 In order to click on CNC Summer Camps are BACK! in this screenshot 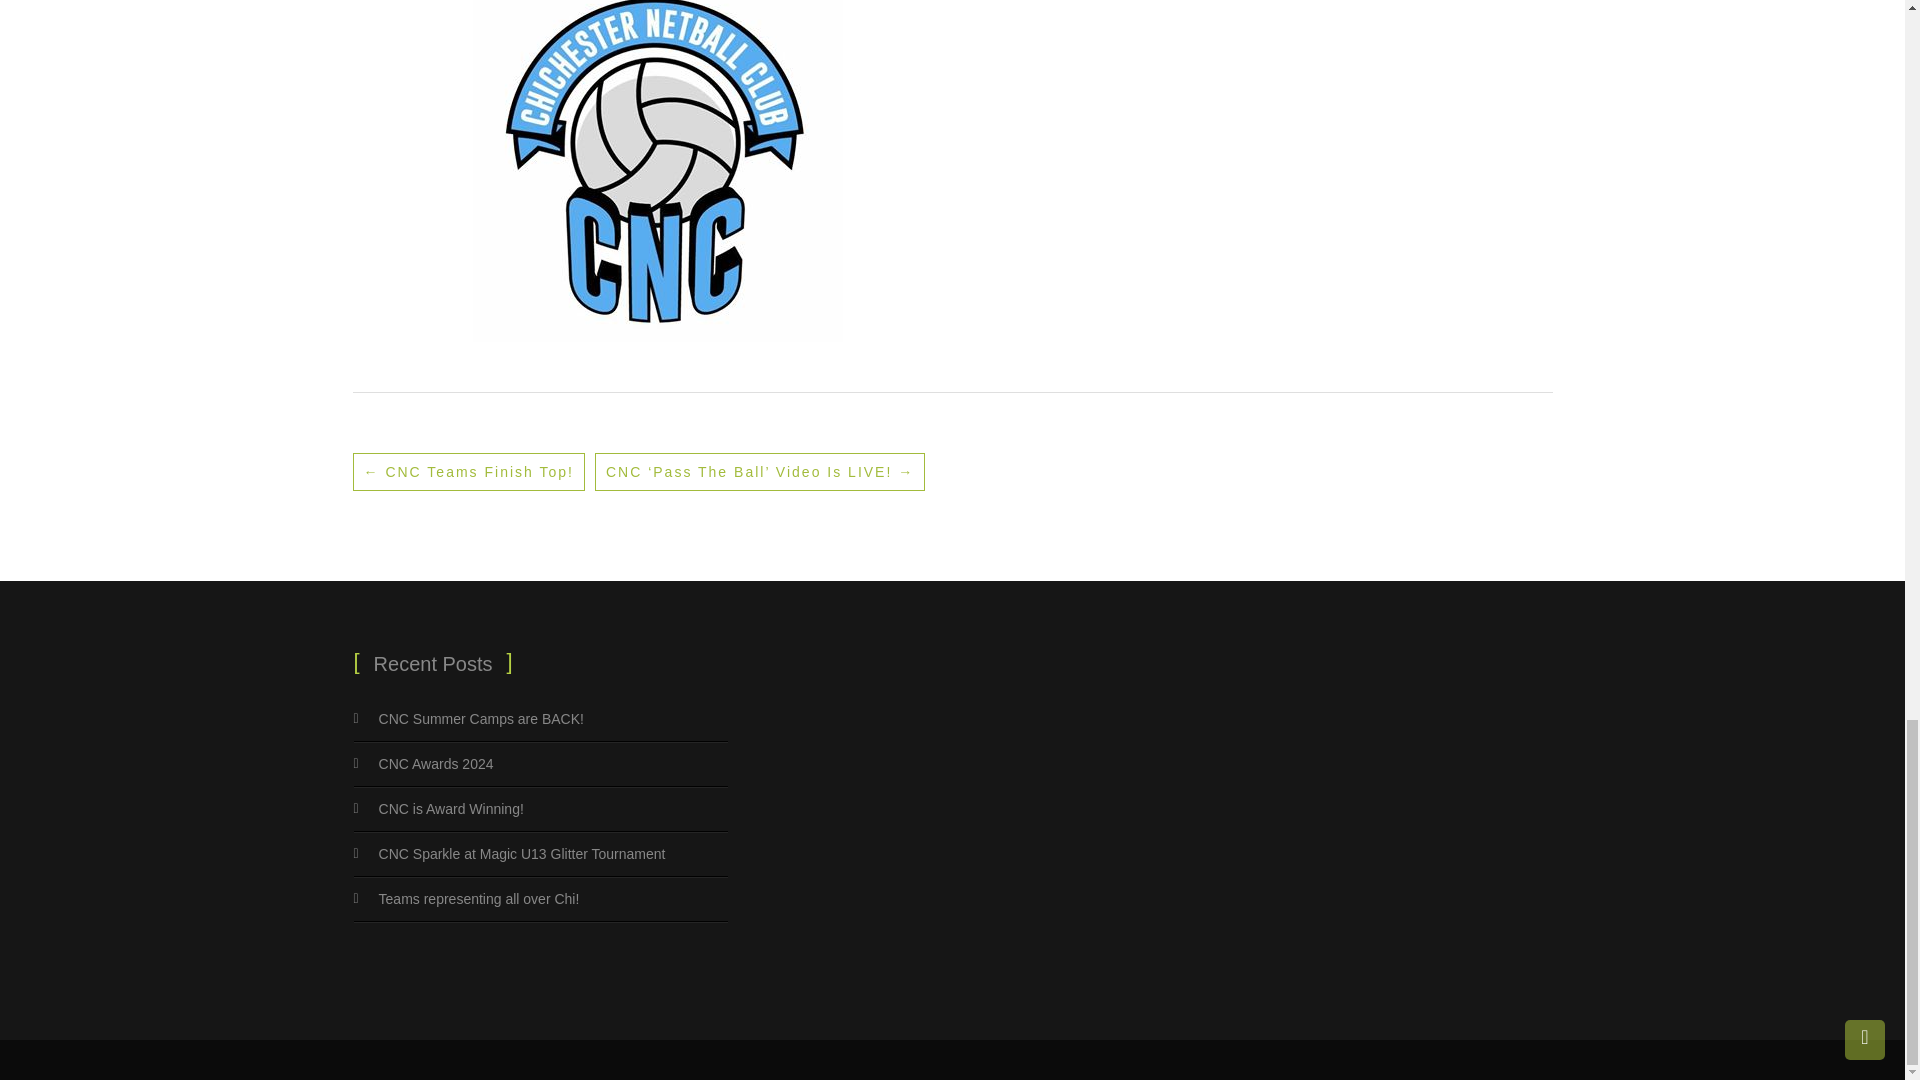, I will do `click(480, 718)`.